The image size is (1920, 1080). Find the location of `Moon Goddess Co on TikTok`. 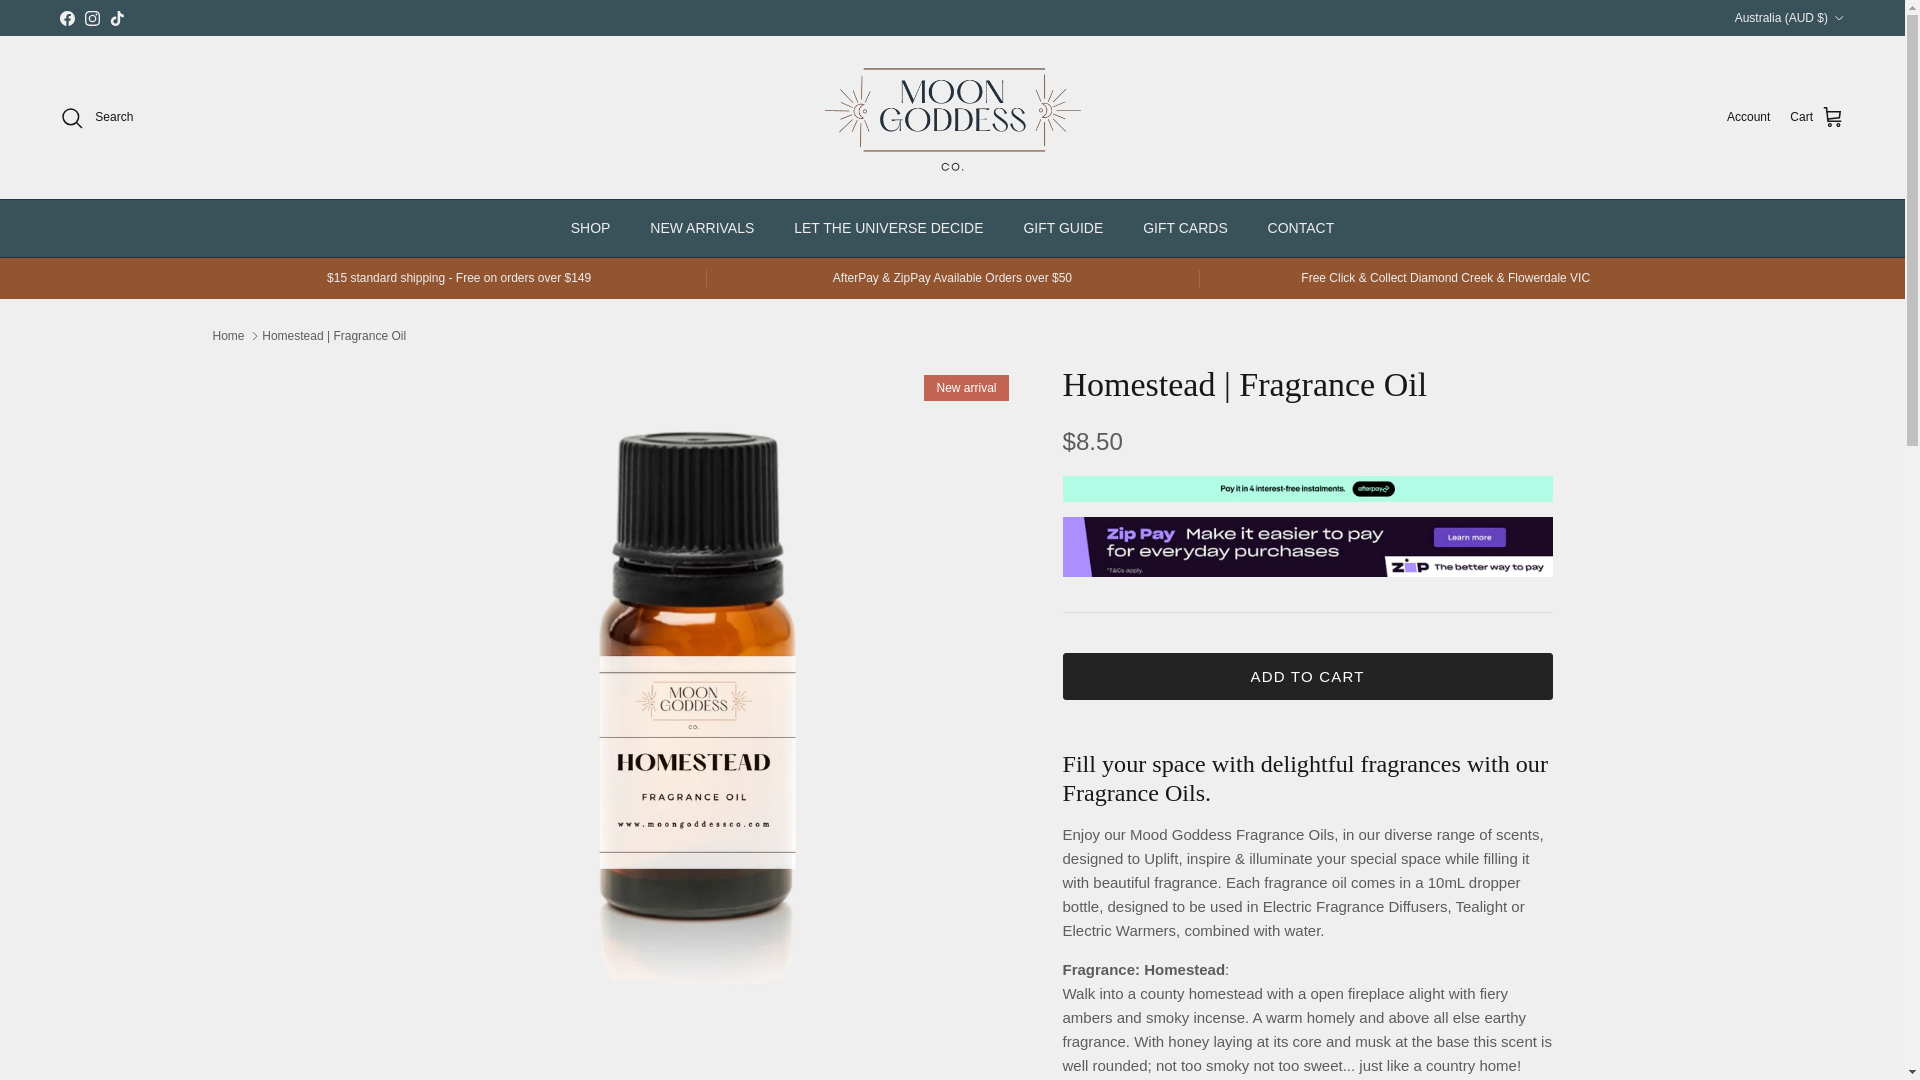

Moon Goddess Co on TikTok is located at coordinates (116, 16).